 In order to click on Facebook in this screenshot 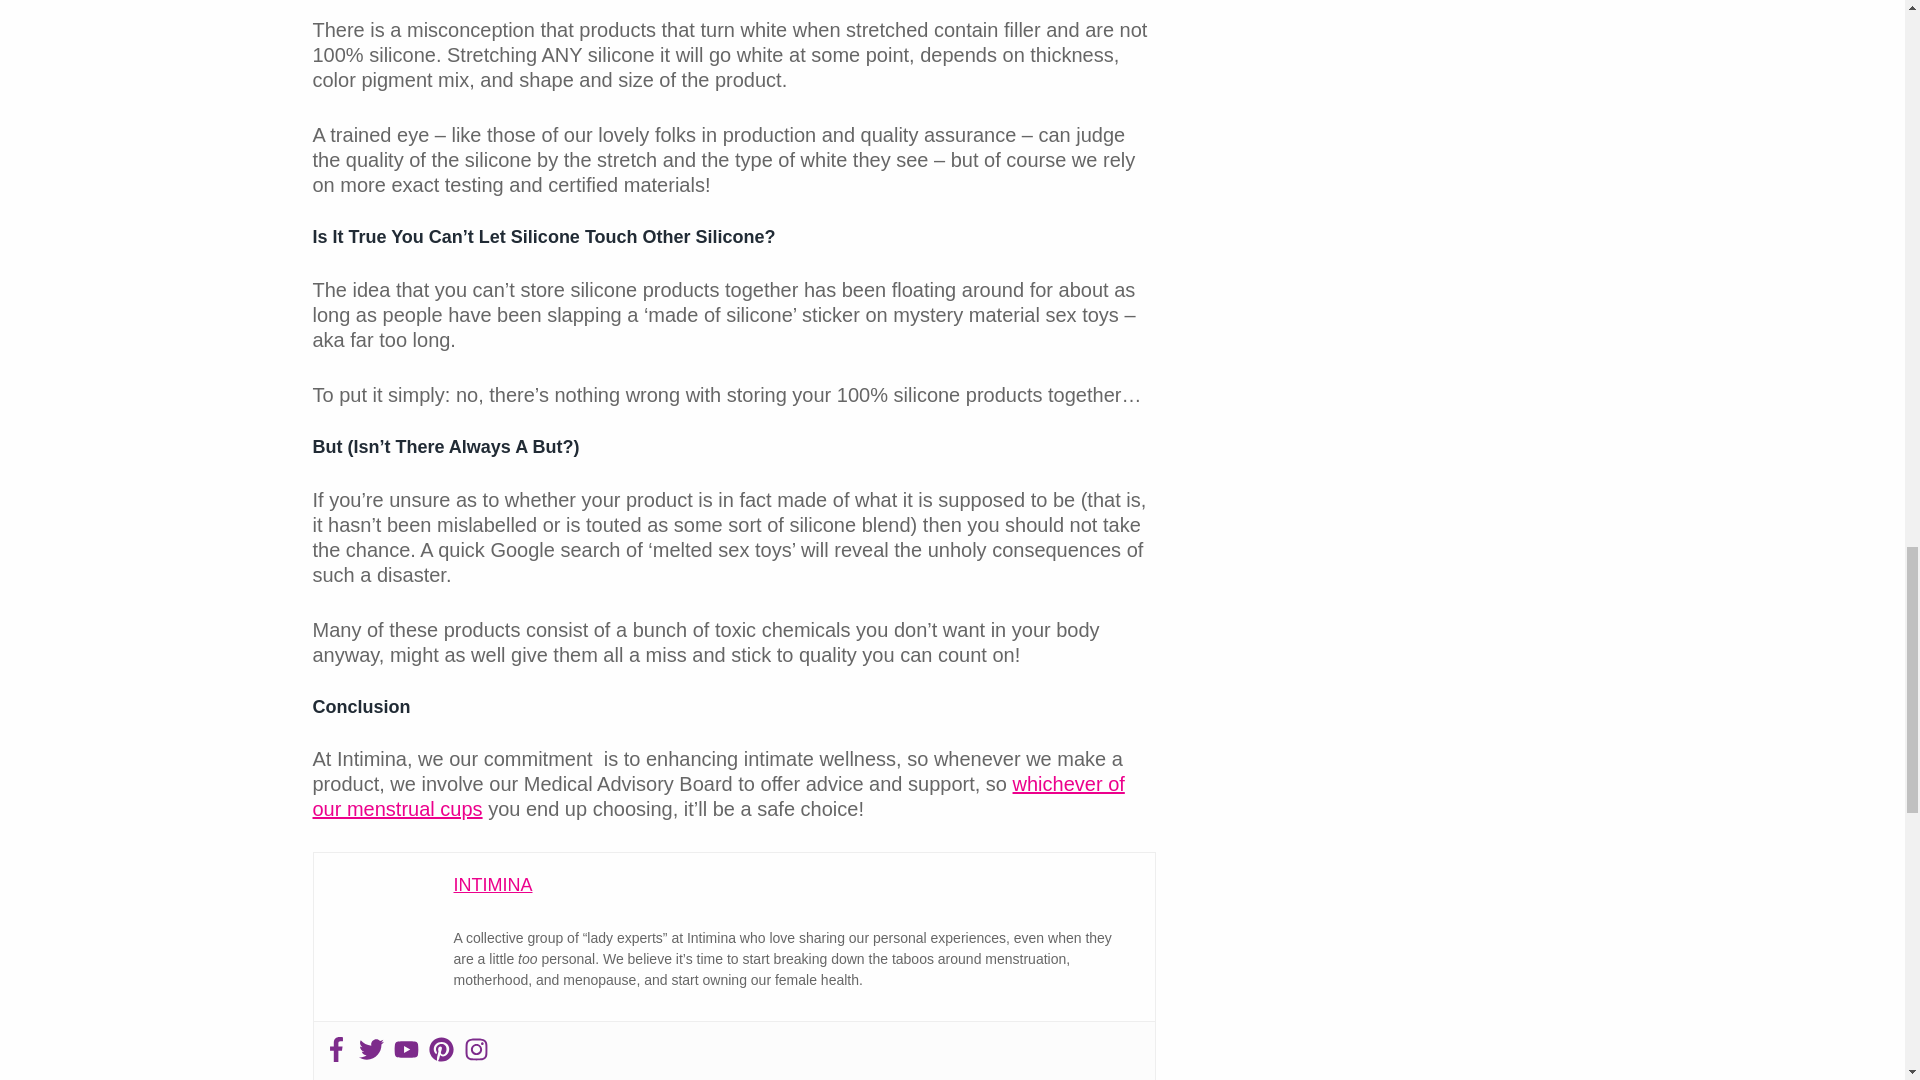, I will do `click(336, 1050)`.